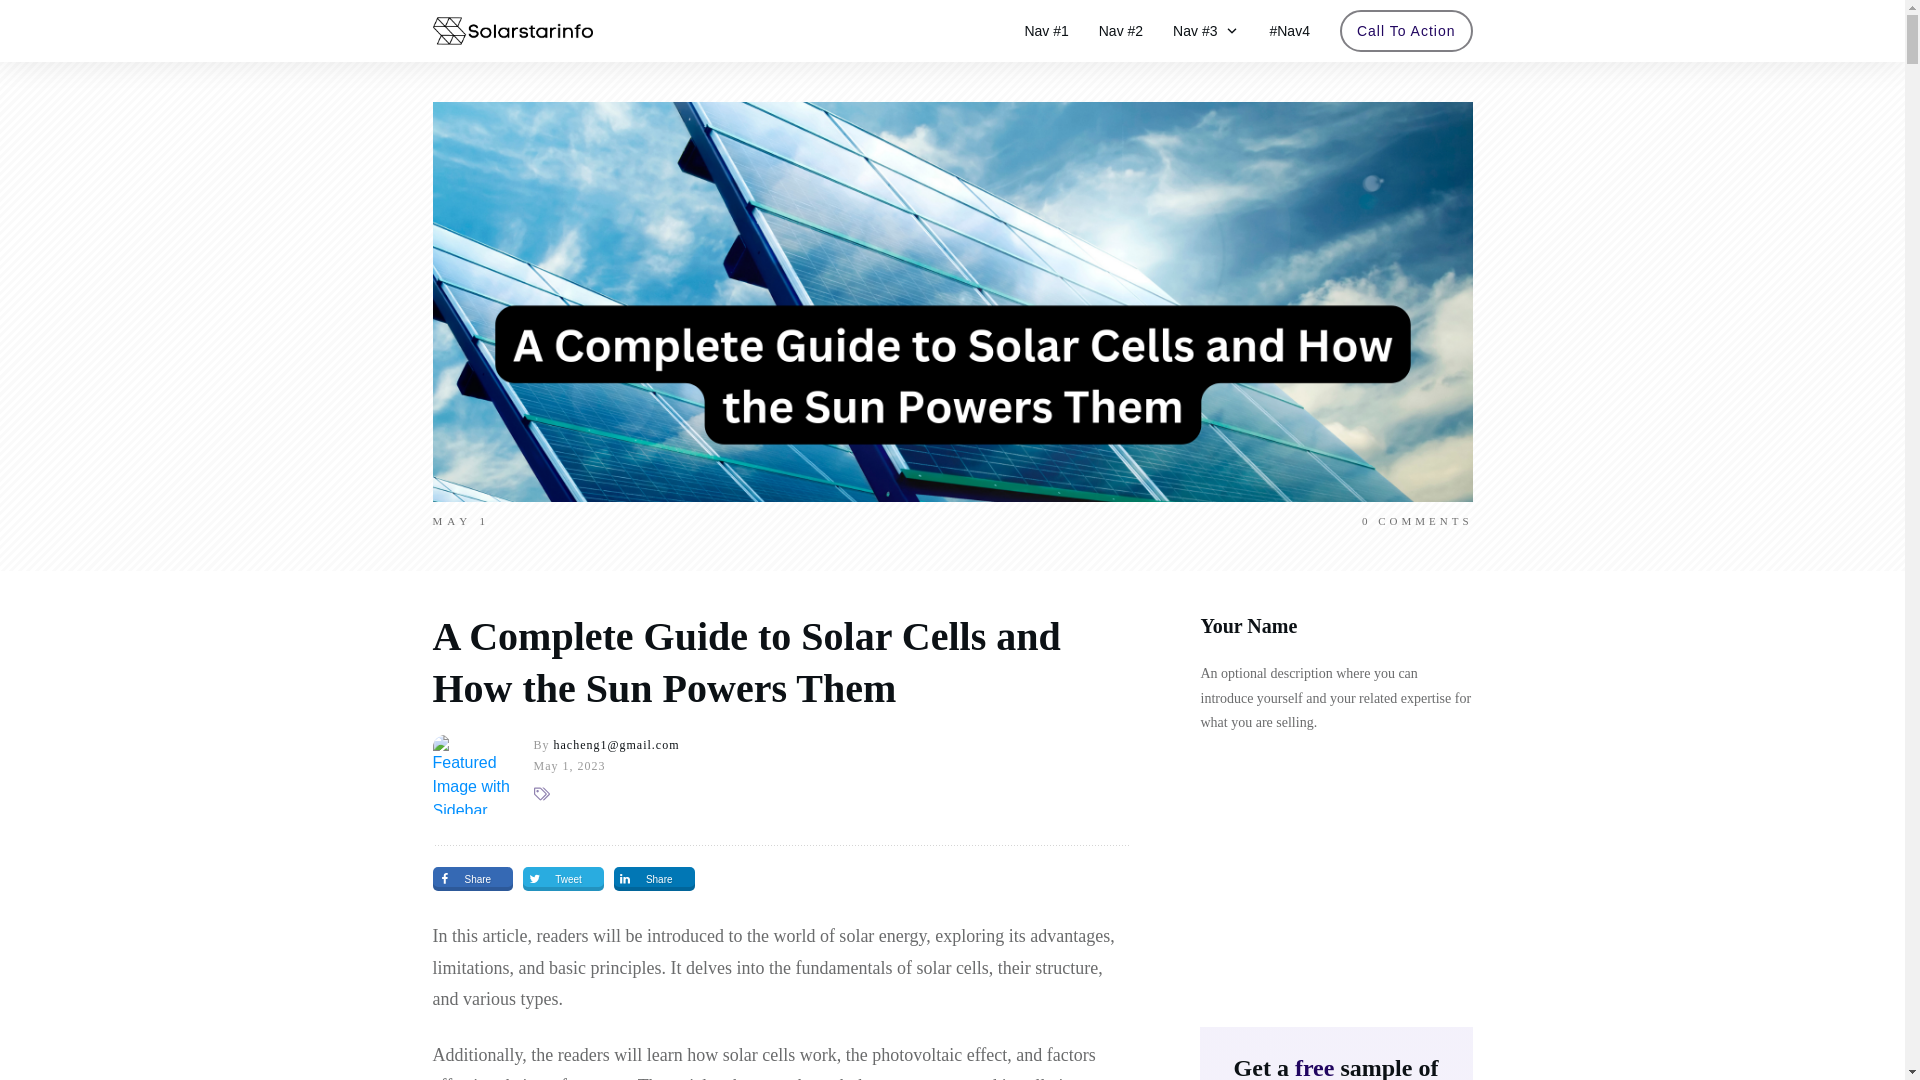  What do you see at coordinates (1406, 31) in the screenshot?
I see `Call To Action` at bounding box center [1406, 31].